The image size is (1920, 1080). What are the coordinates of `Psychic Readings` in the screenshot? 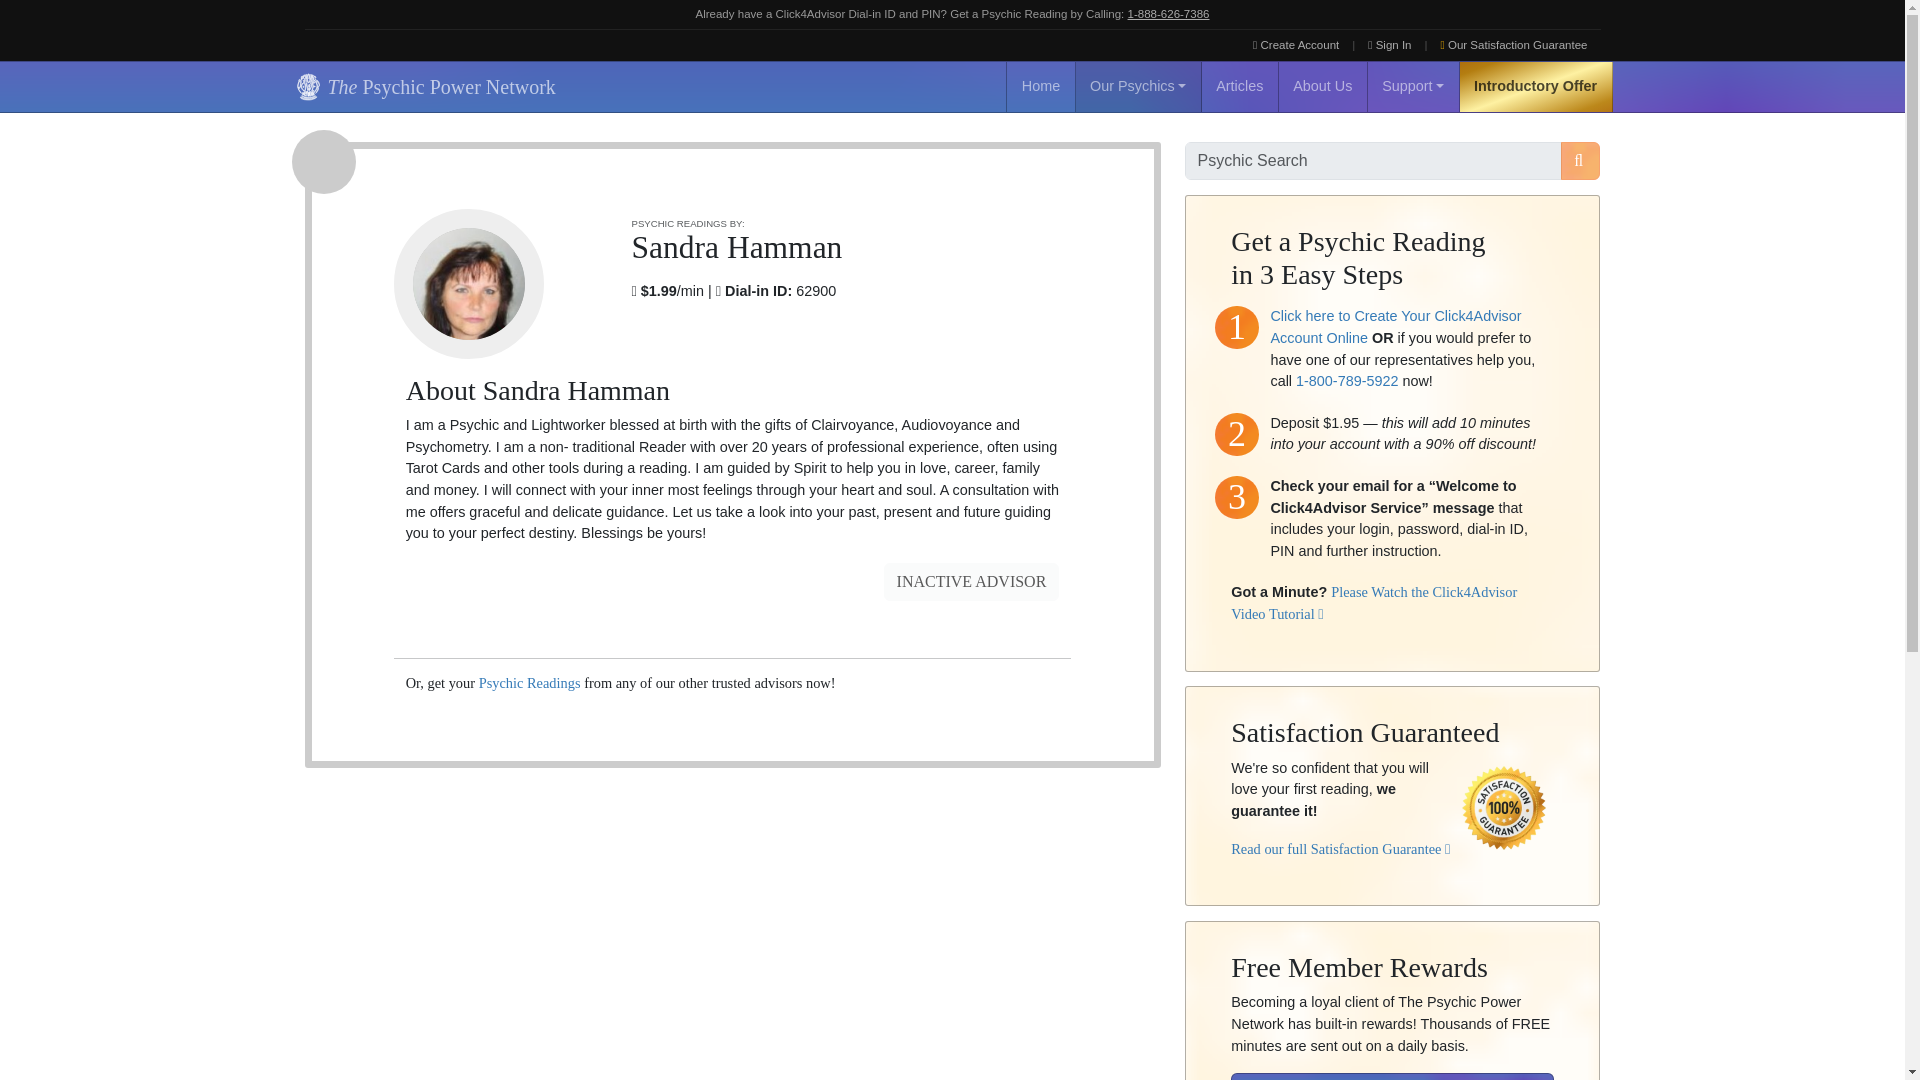 It's located at (530, 683).